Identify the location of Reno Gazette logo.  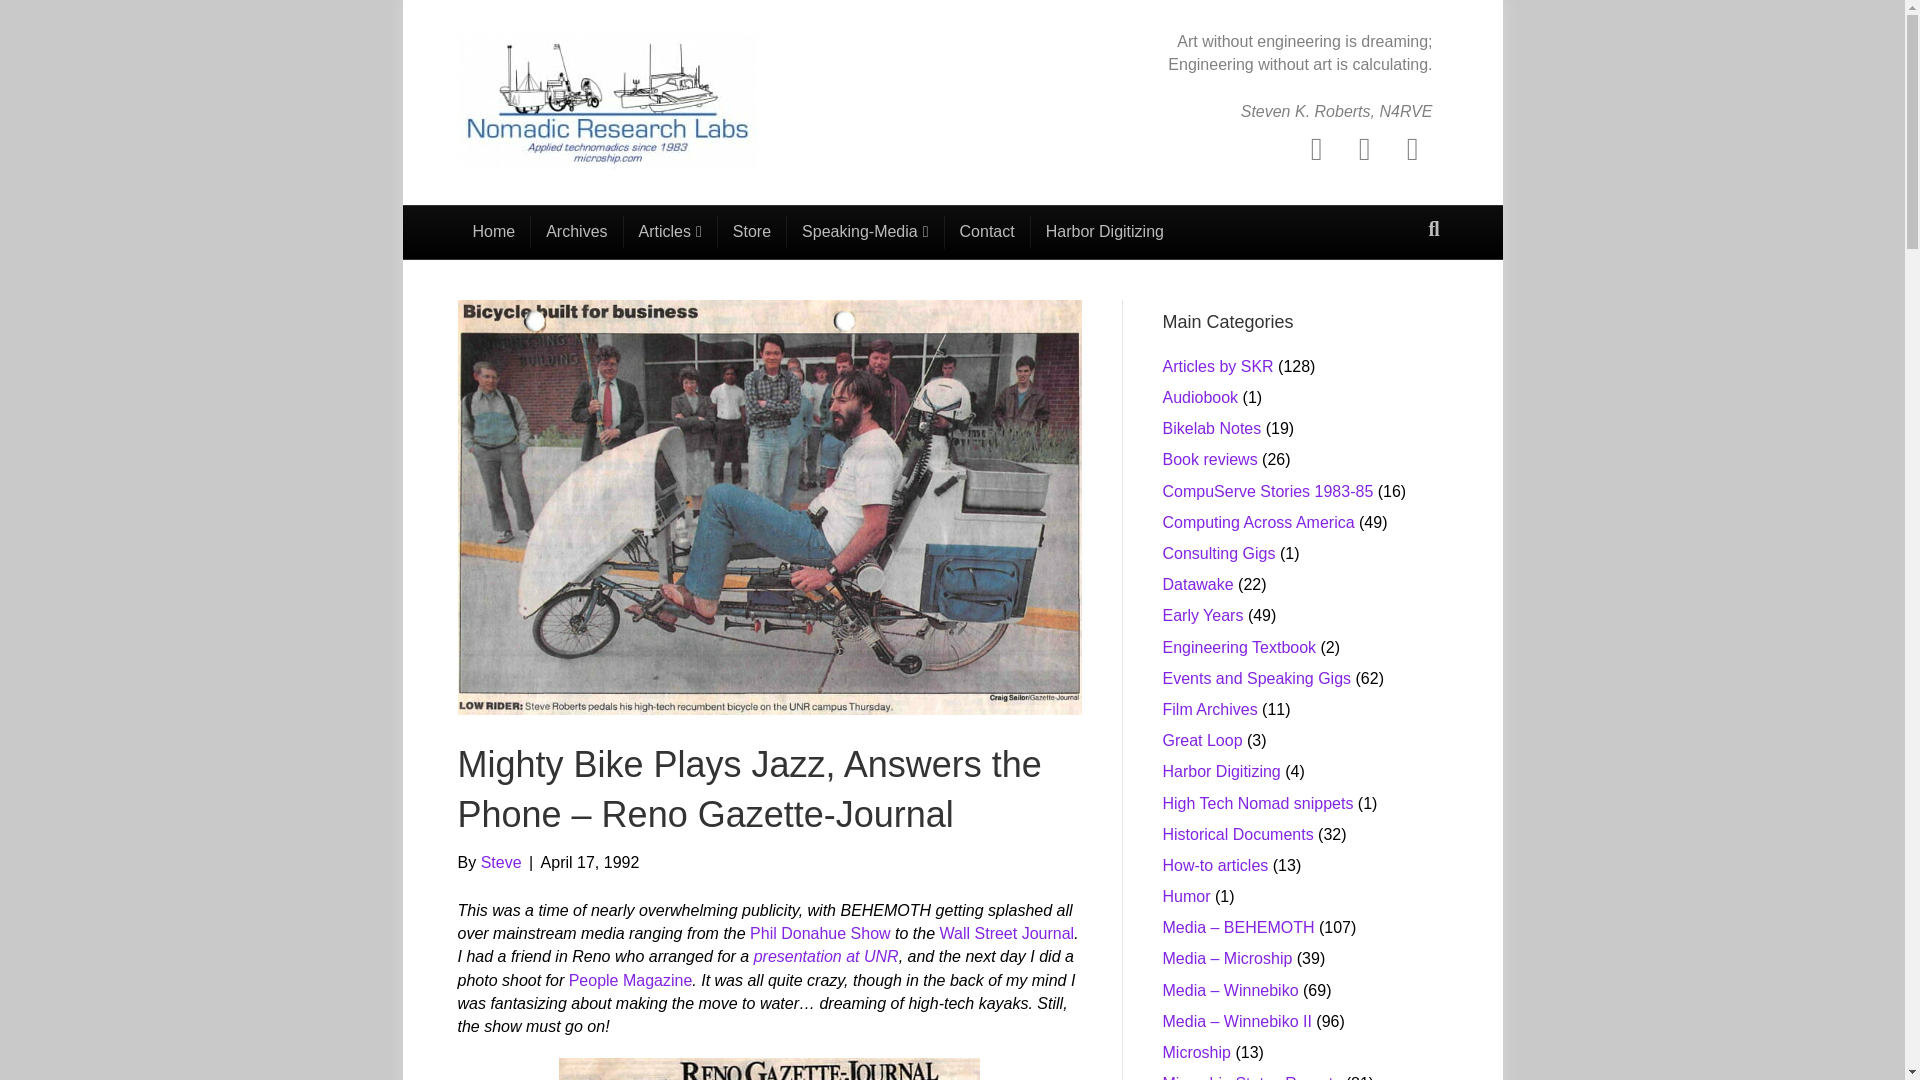
(768, 1069).